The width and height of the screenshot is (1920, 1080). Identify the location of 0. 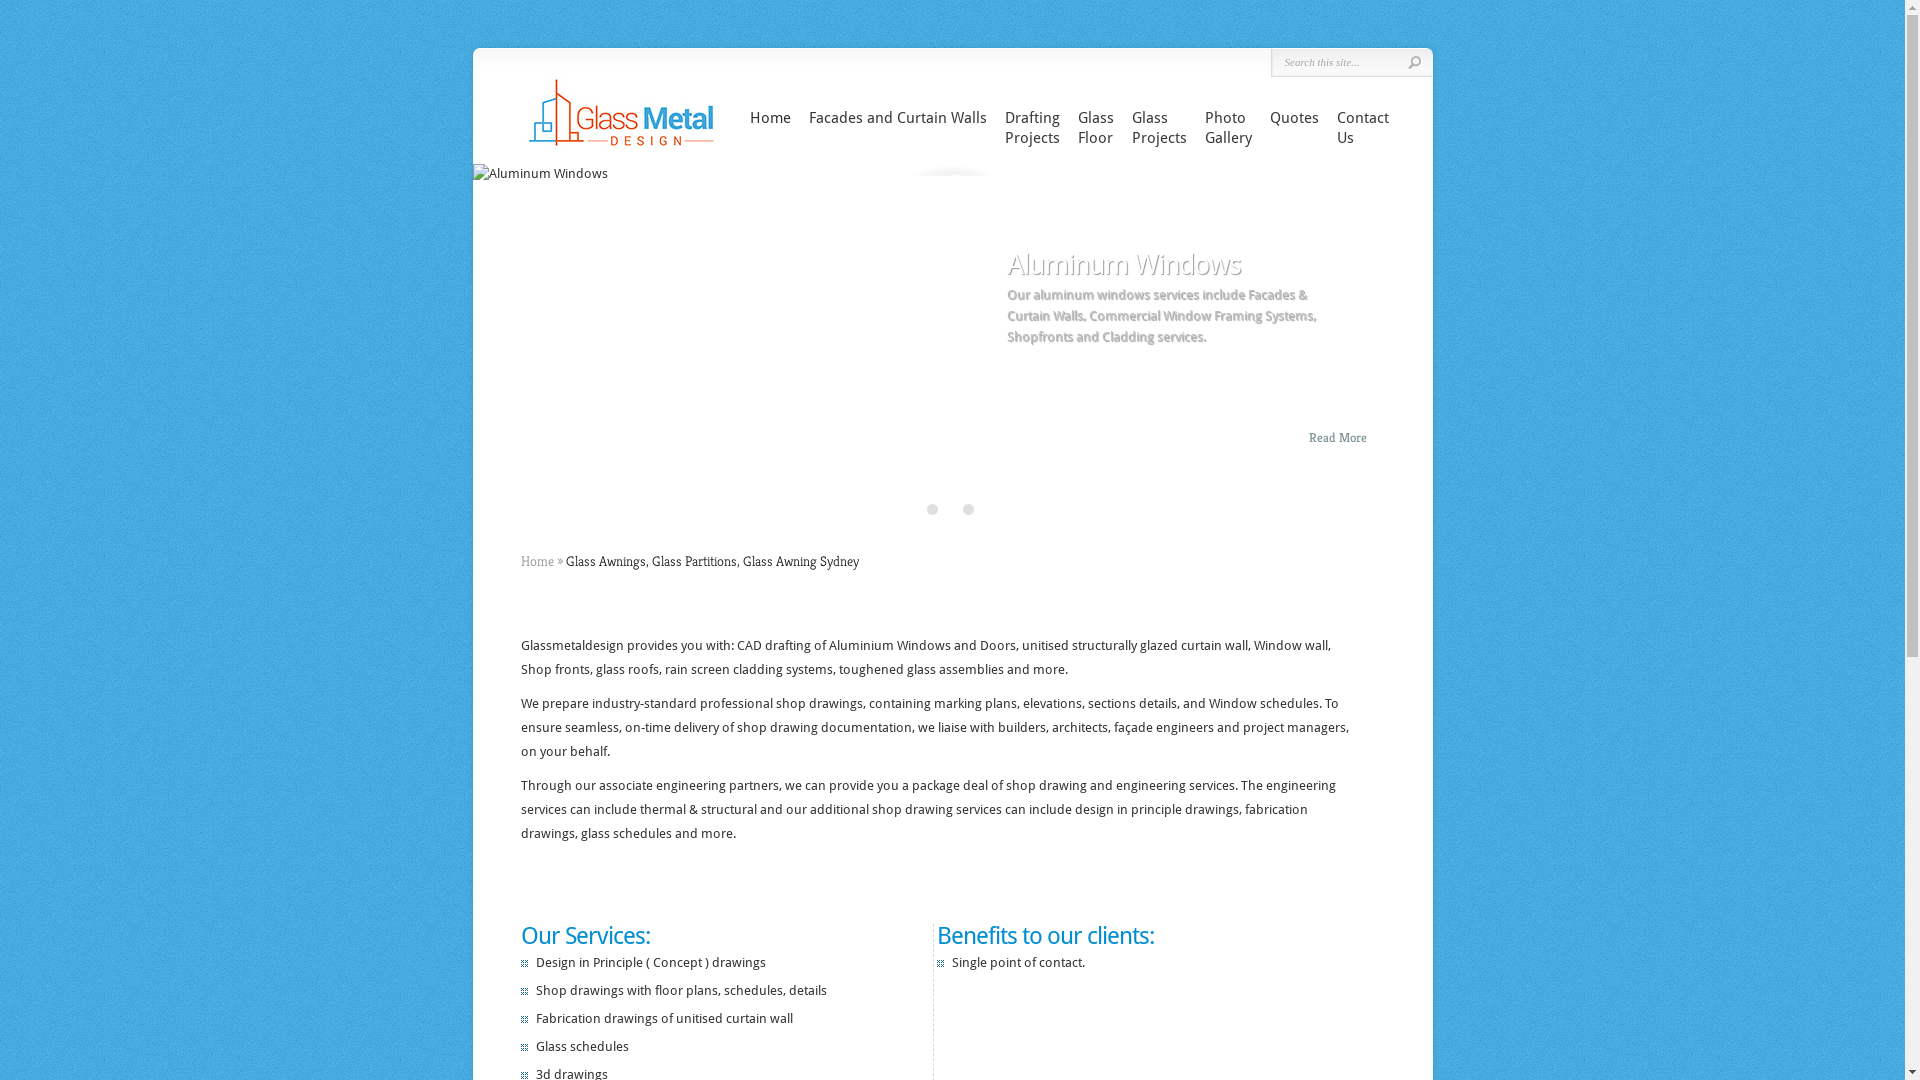
(932, 510).